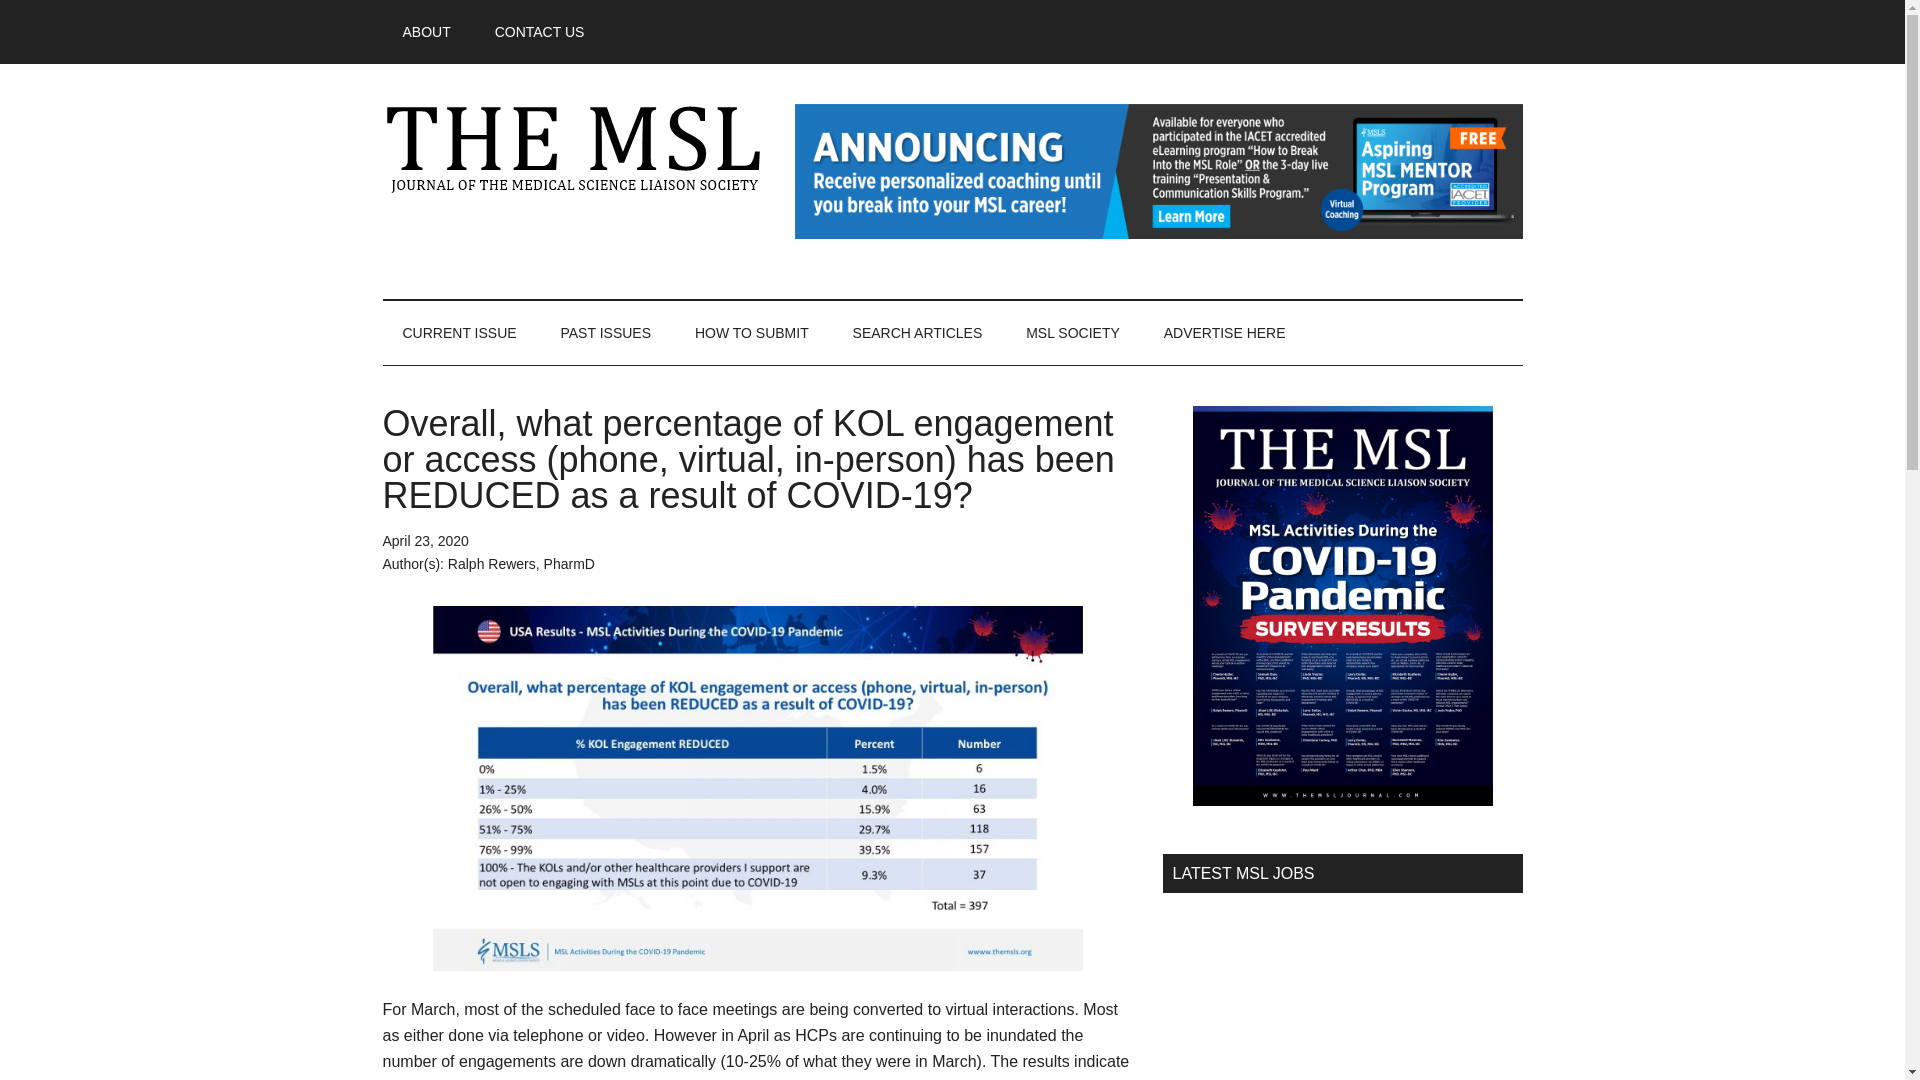  I want to click on ABOUT, so click(426, 32).